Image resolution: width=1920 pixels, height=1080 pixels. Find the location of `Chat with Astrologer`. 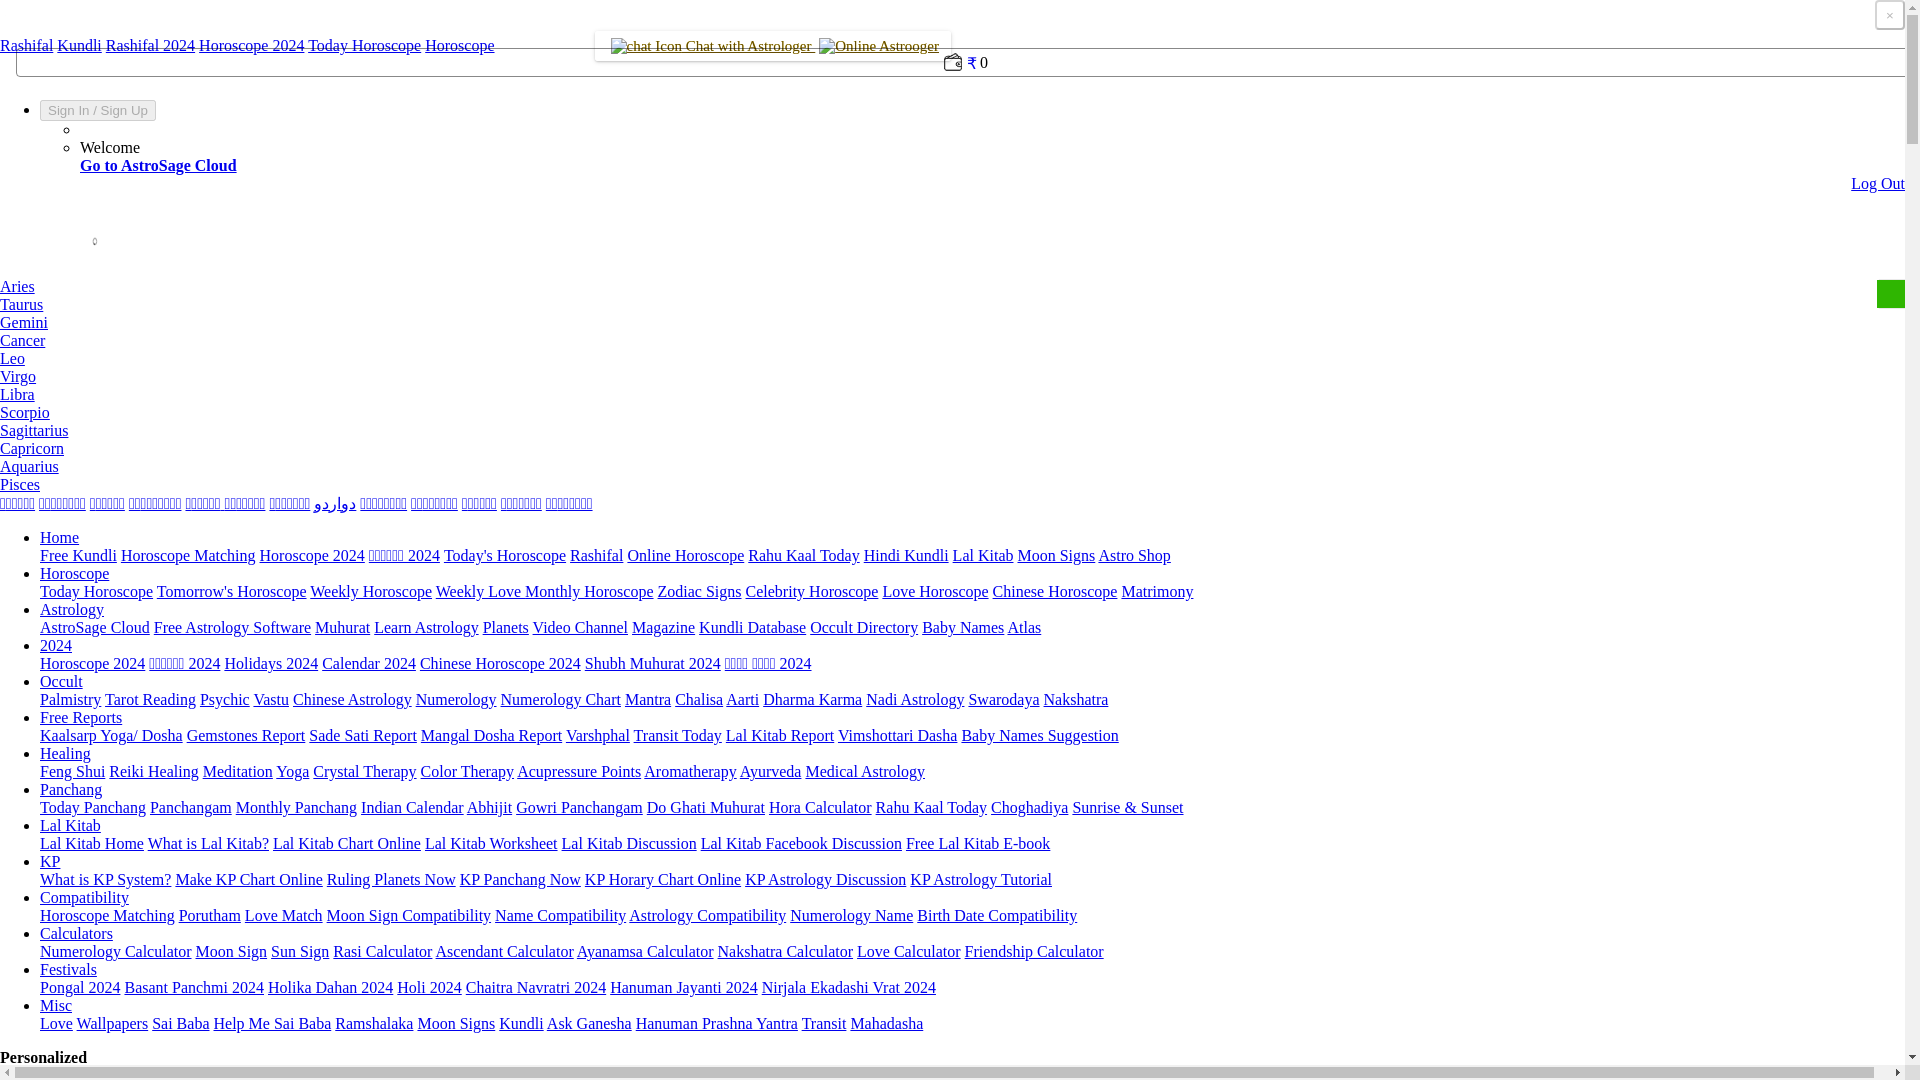

Chat with Astrologer is located at coordinates (772, 46).